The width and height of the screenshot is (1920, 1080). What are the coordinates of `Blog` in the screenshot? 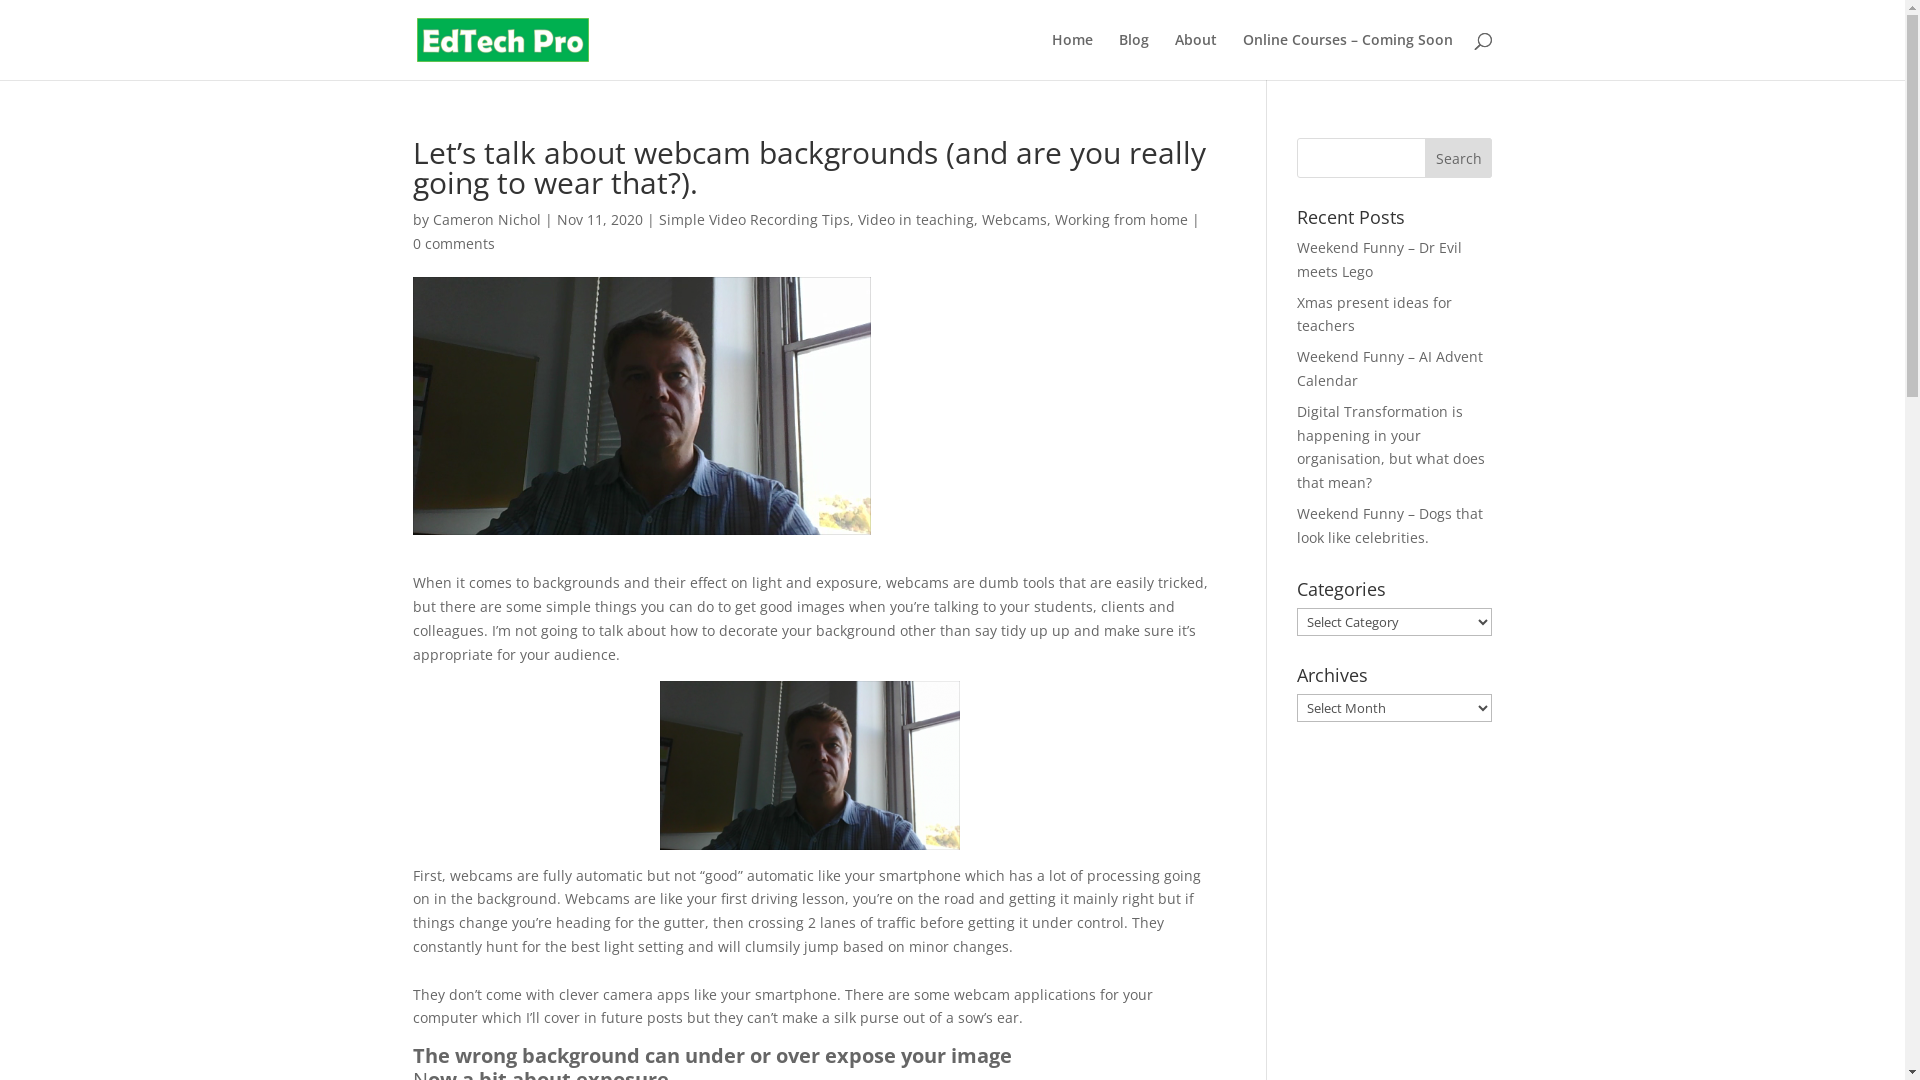 It's located at (1133, 56).